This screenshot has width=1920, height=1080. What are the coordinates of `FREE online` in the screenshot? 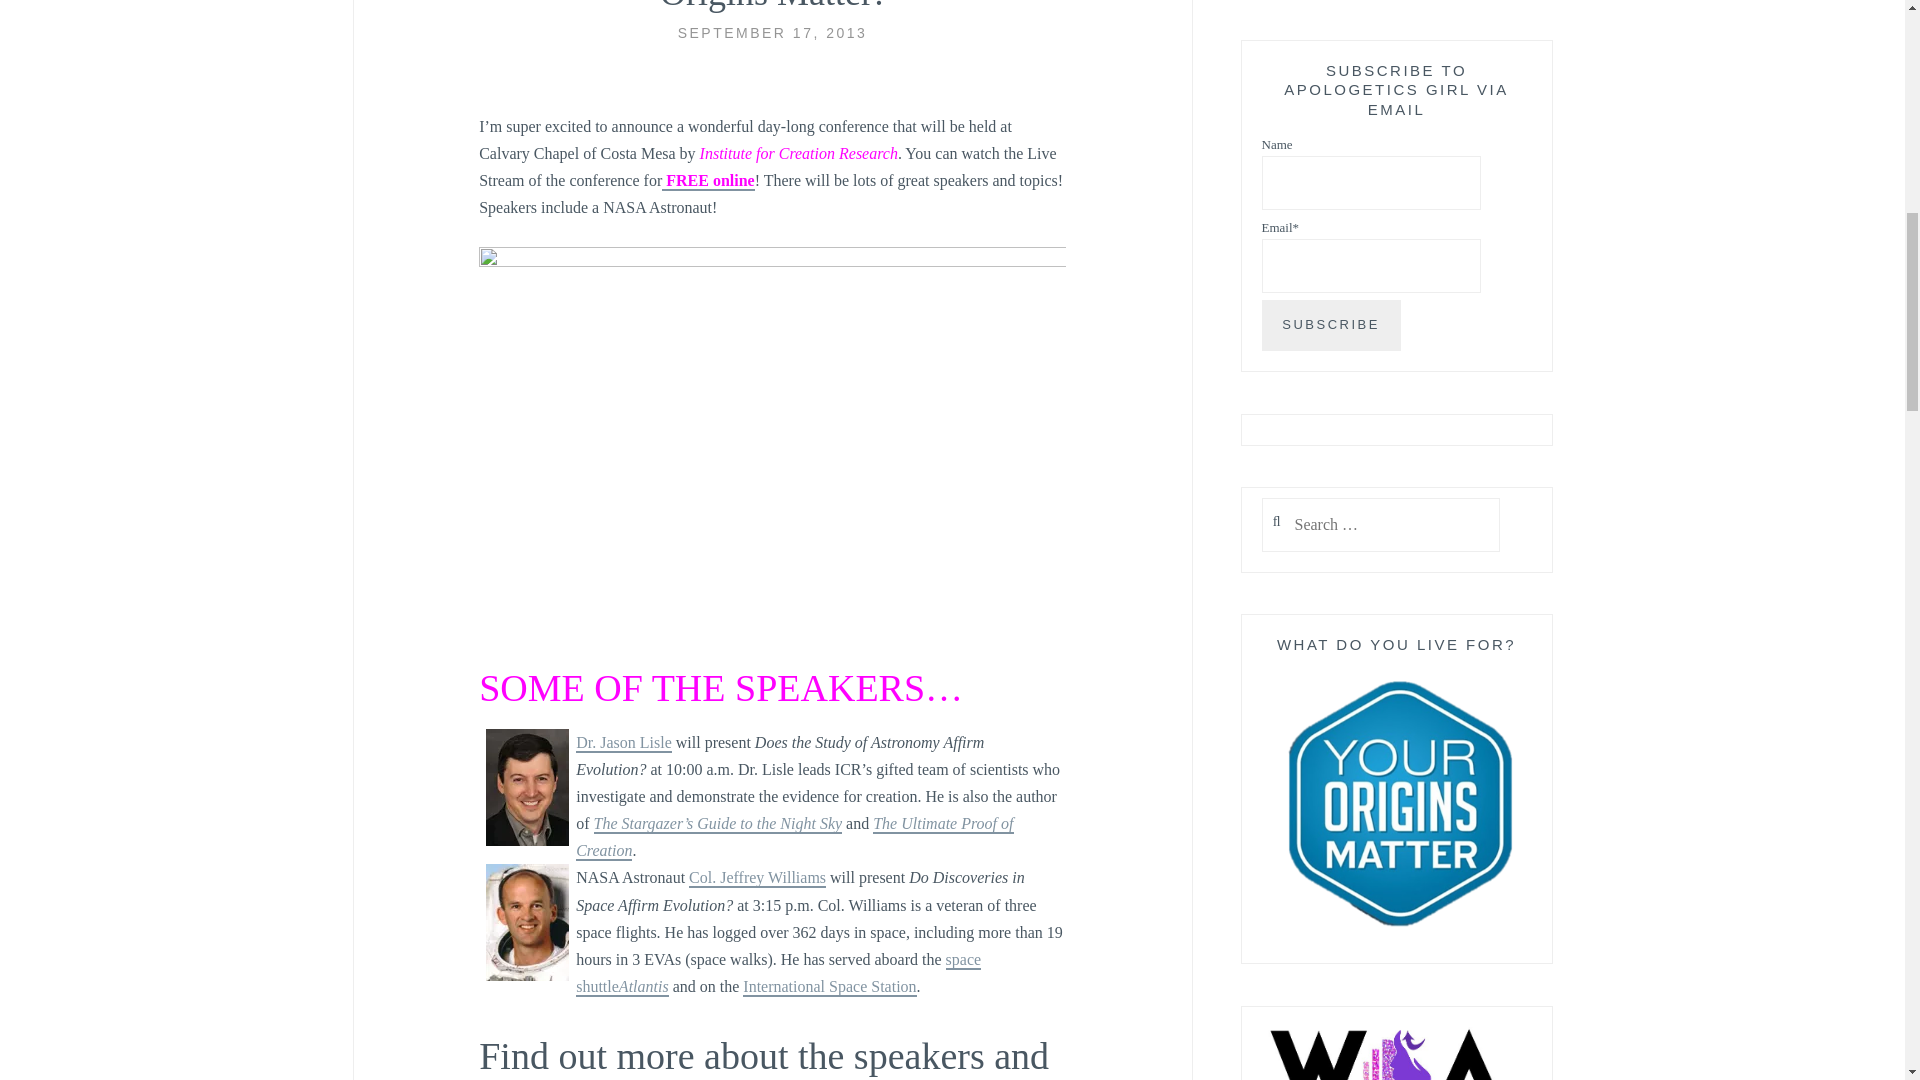 It's located at (708, 181).